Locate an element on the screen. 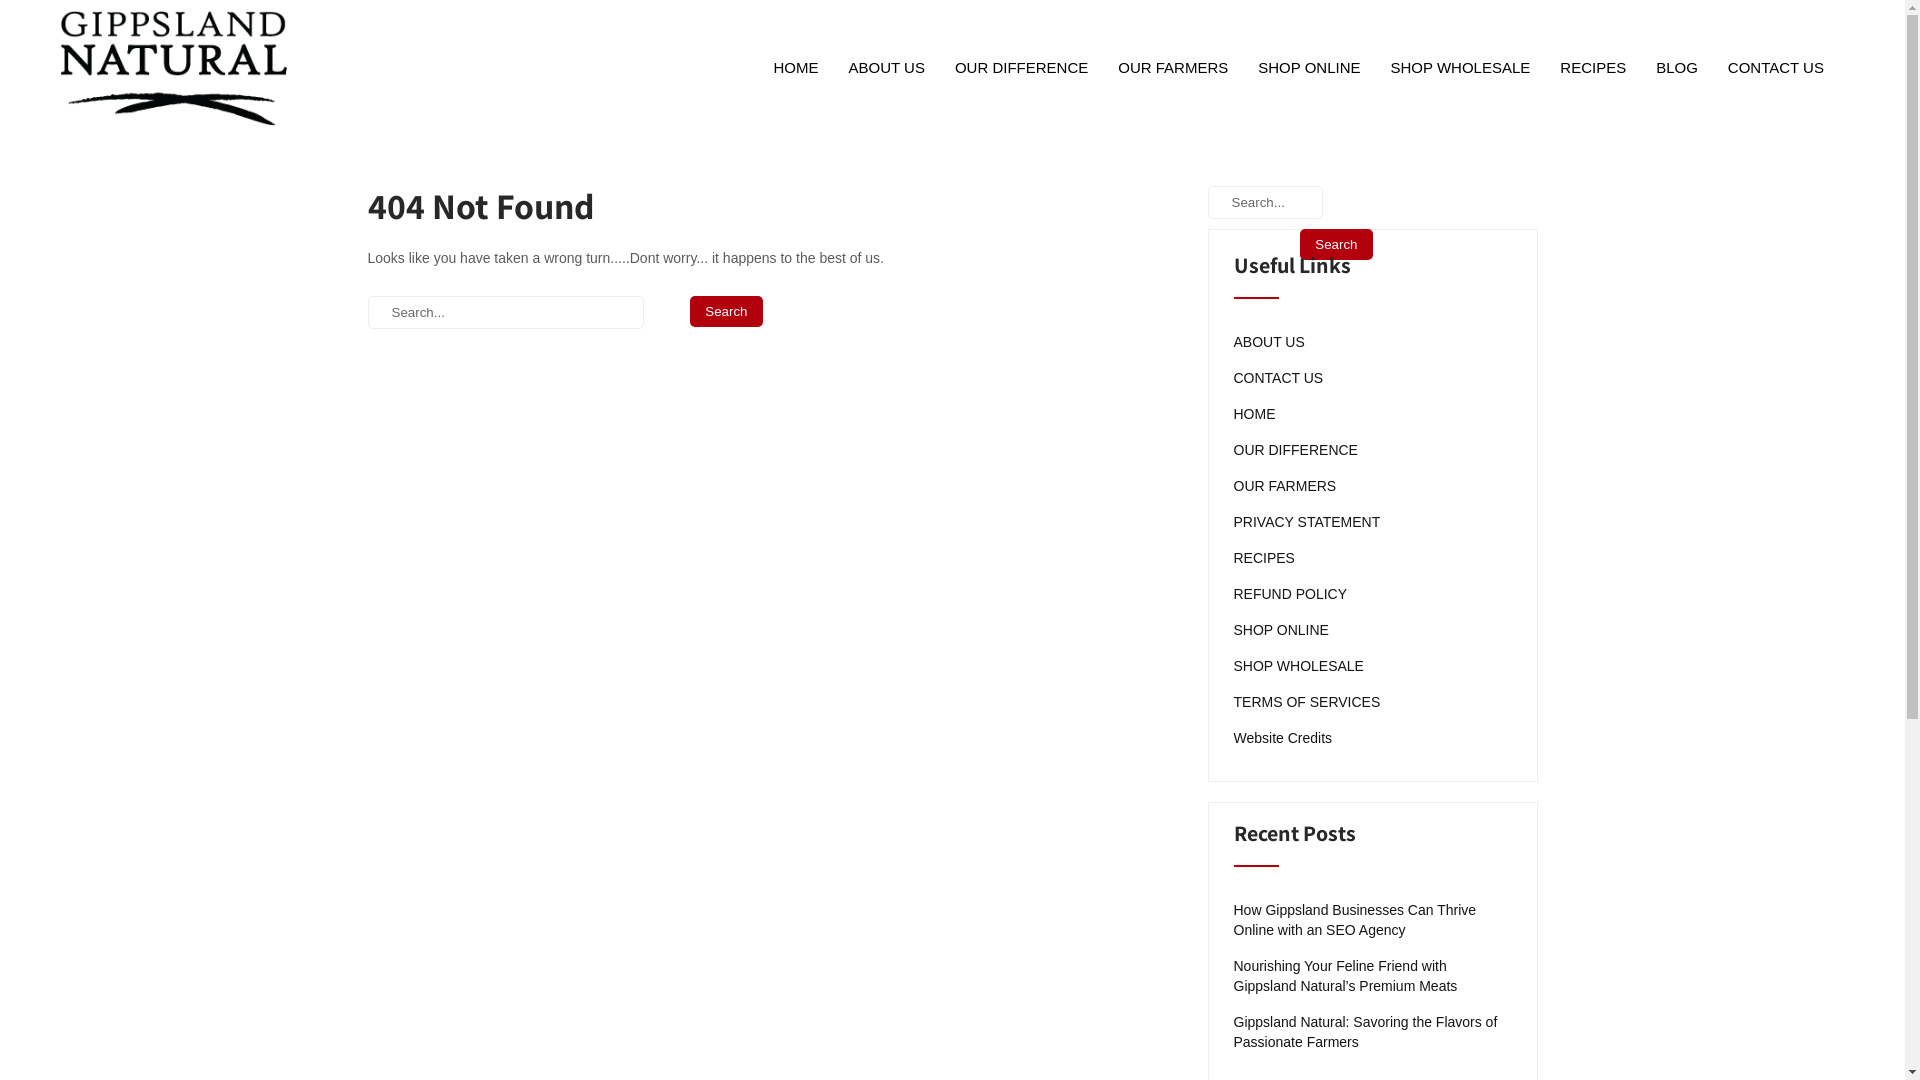 The height and width of the screenshot is (1080, 1920). OUR DIFFERENCE is located at coordinates (1022, 68).